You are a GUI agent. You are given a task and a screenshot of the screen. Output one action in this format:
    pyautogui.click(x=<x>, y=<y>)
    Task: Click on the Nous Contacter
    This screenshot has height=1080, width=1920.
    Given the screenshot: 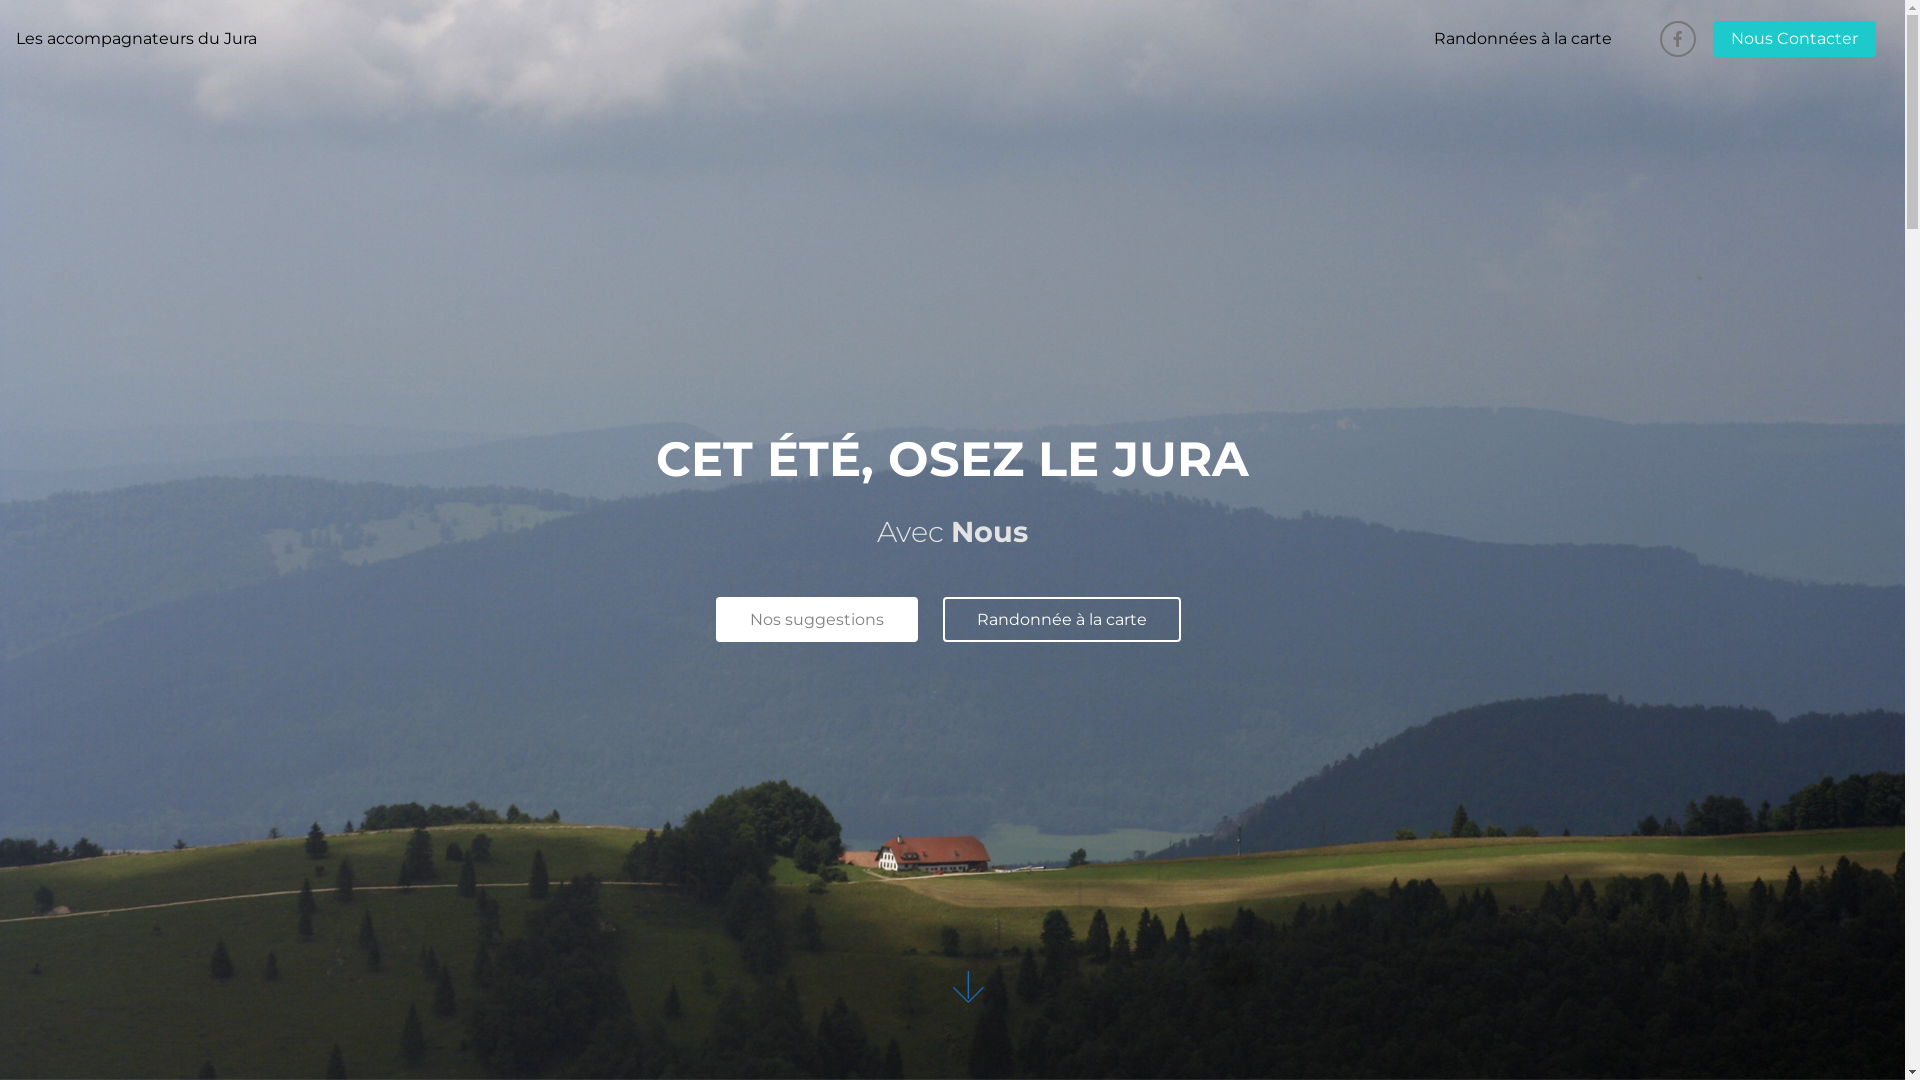 What is the action you would take?
    pyautogui.click(x=1794, y=38)
    